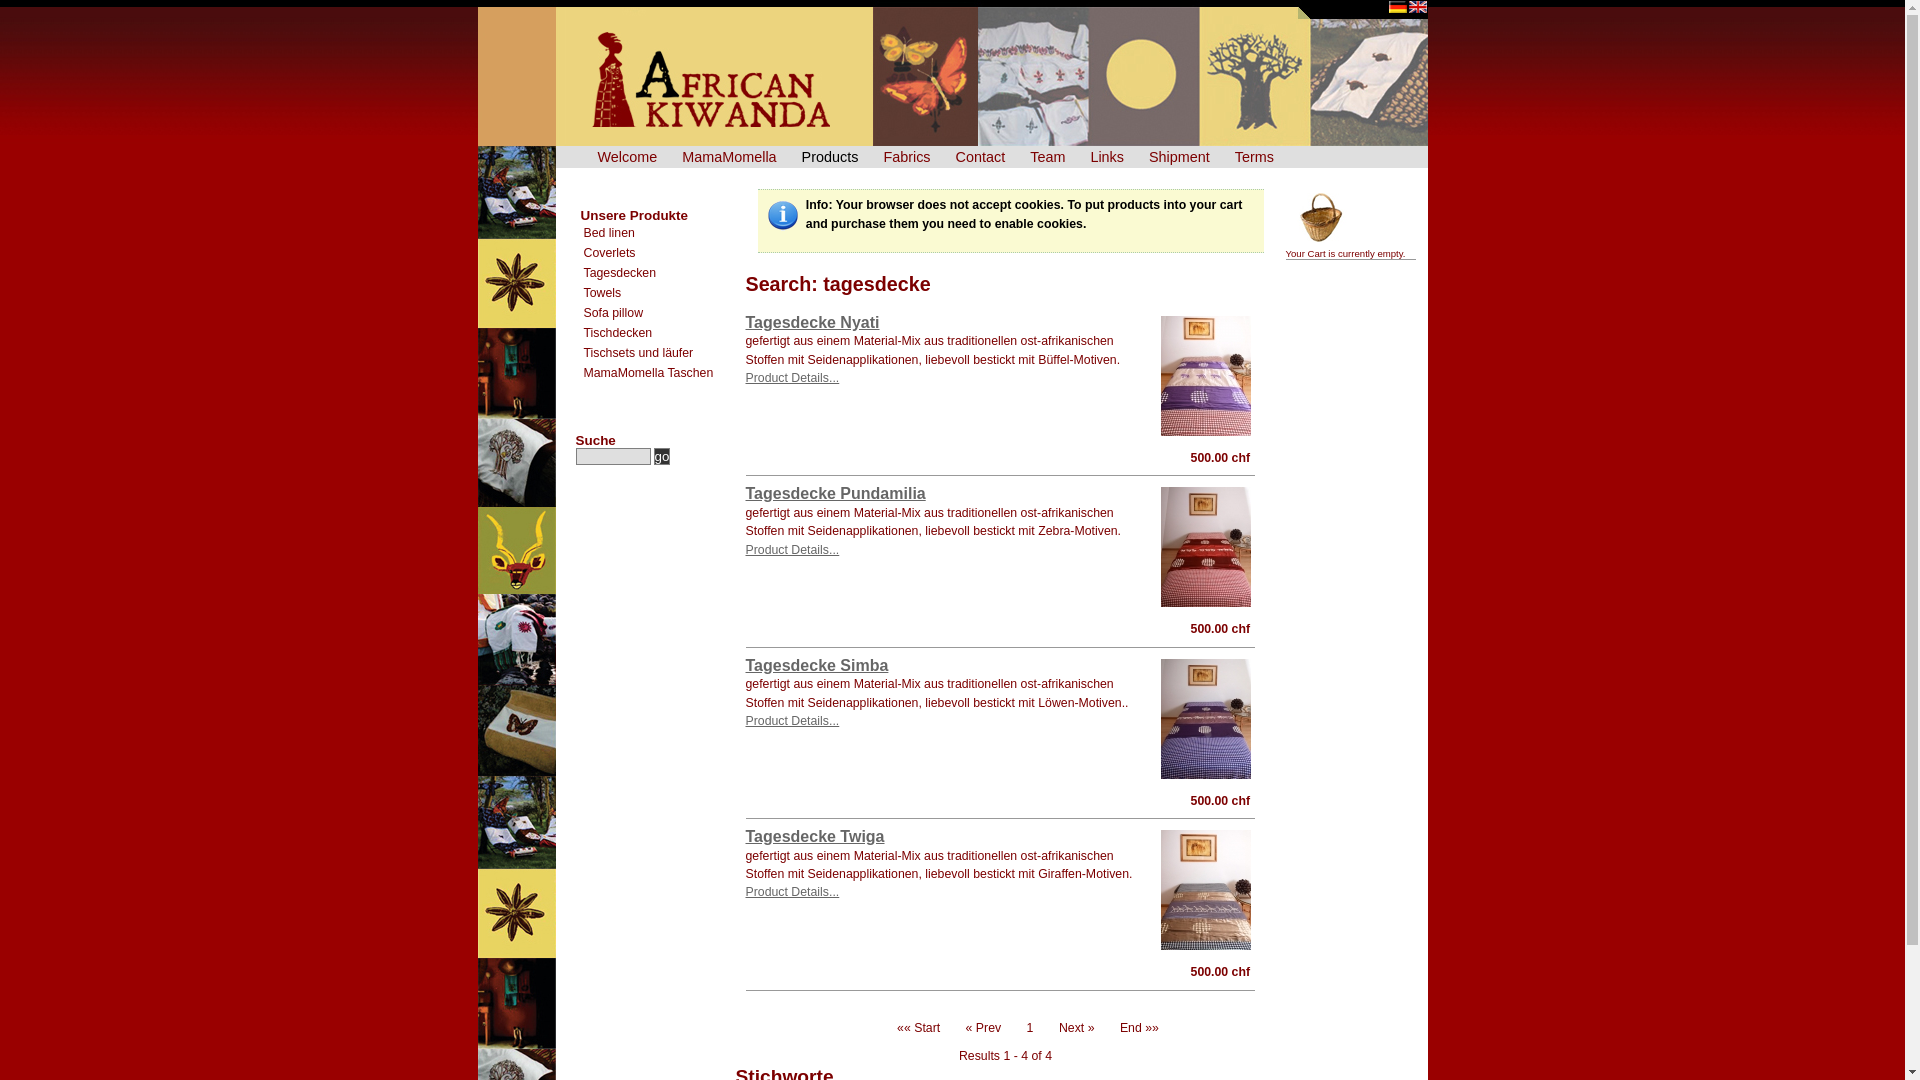 The image size is (1920, 1080). Describe the element at coordinates (1206, 376) in the screenshot. I see `Tagesdecke Nyati` at that location.